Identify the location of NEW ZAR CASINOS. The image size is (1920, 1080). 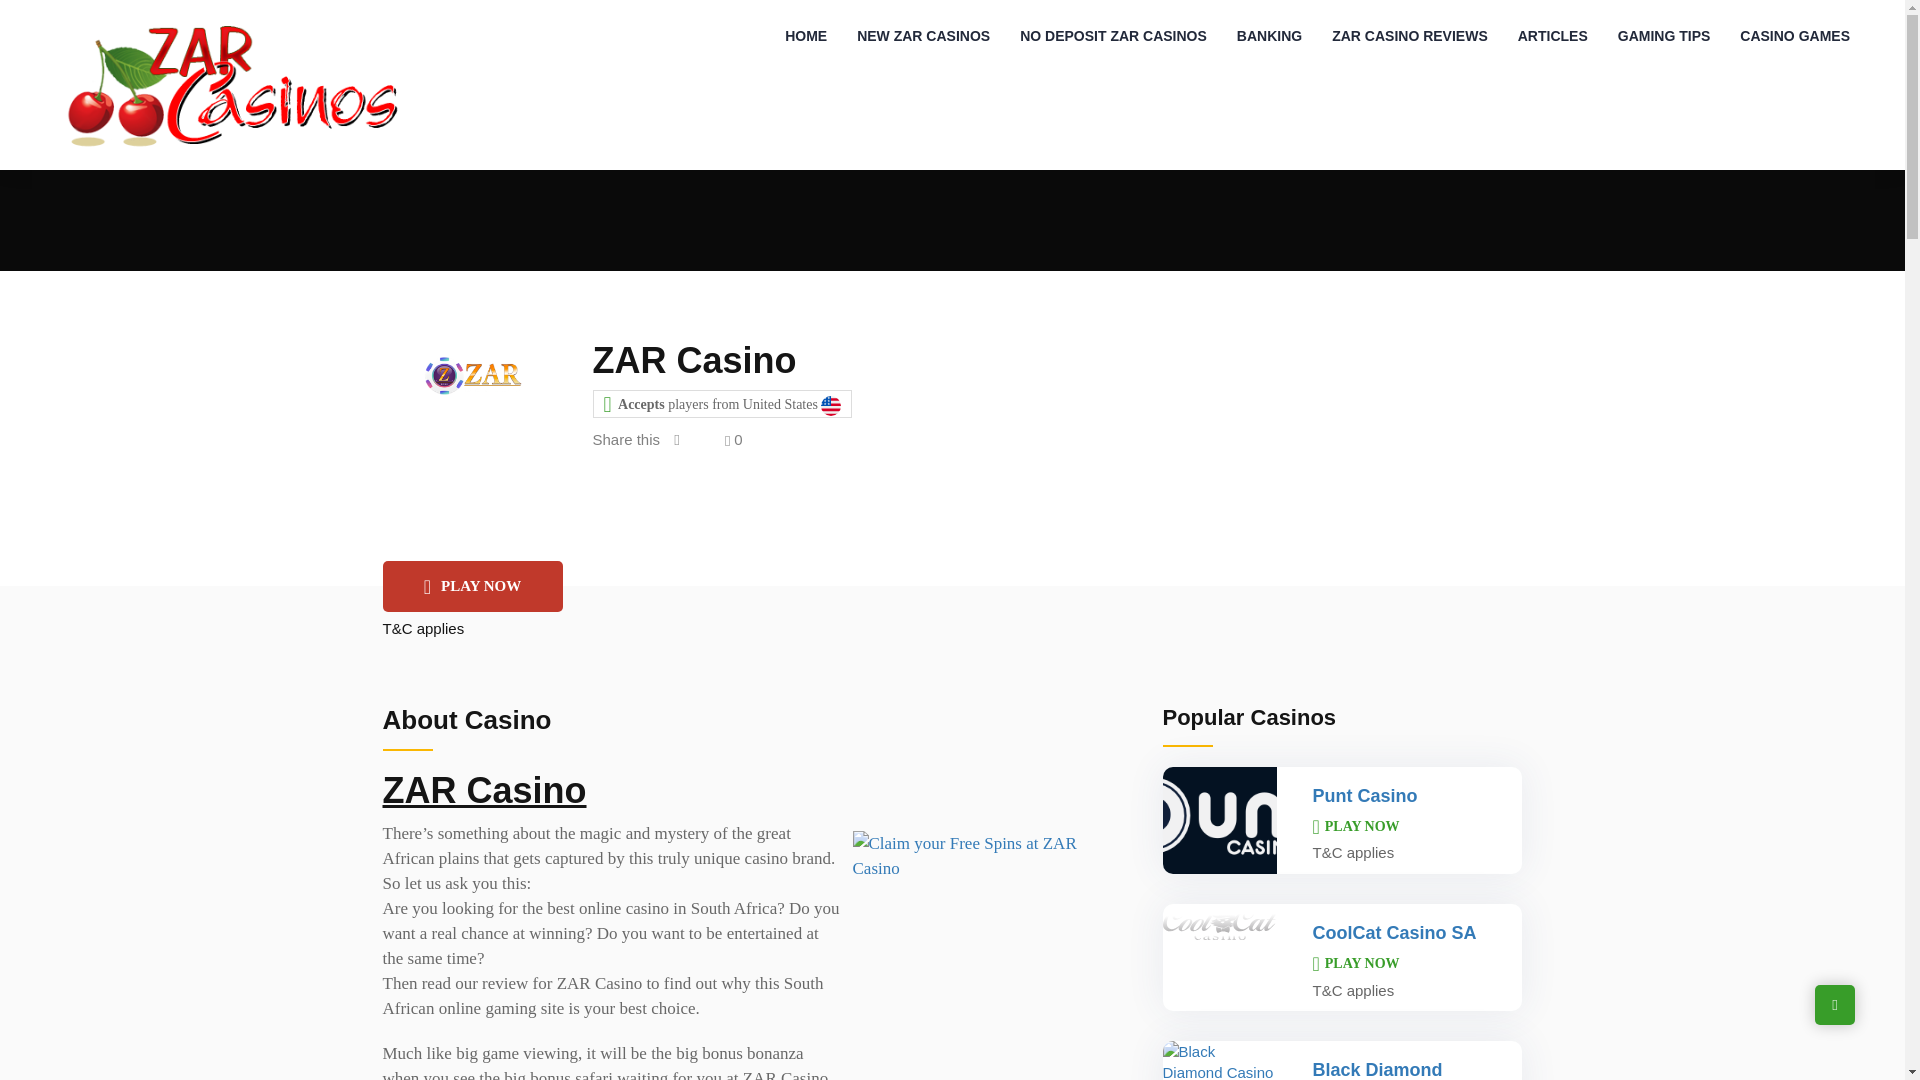
(923, 36).